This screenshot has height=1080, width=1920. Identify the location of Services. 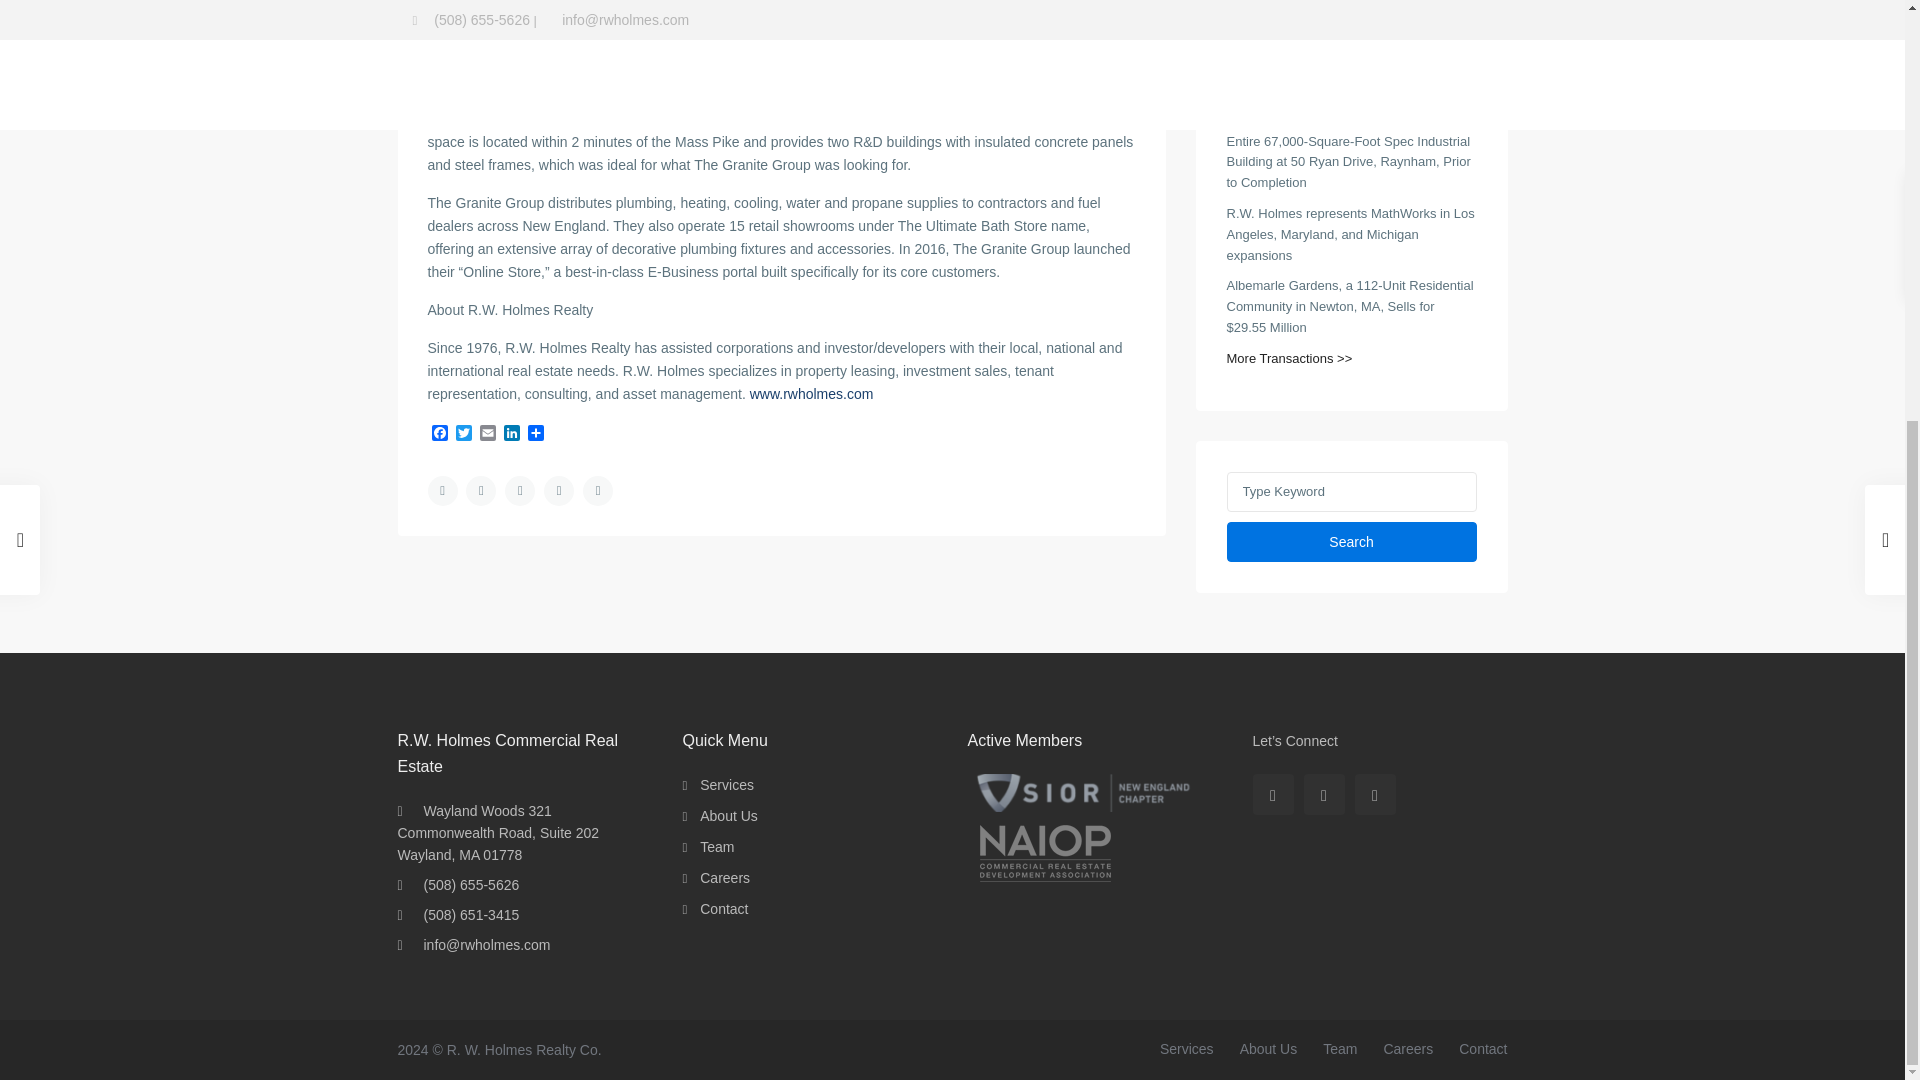
(727, 784).